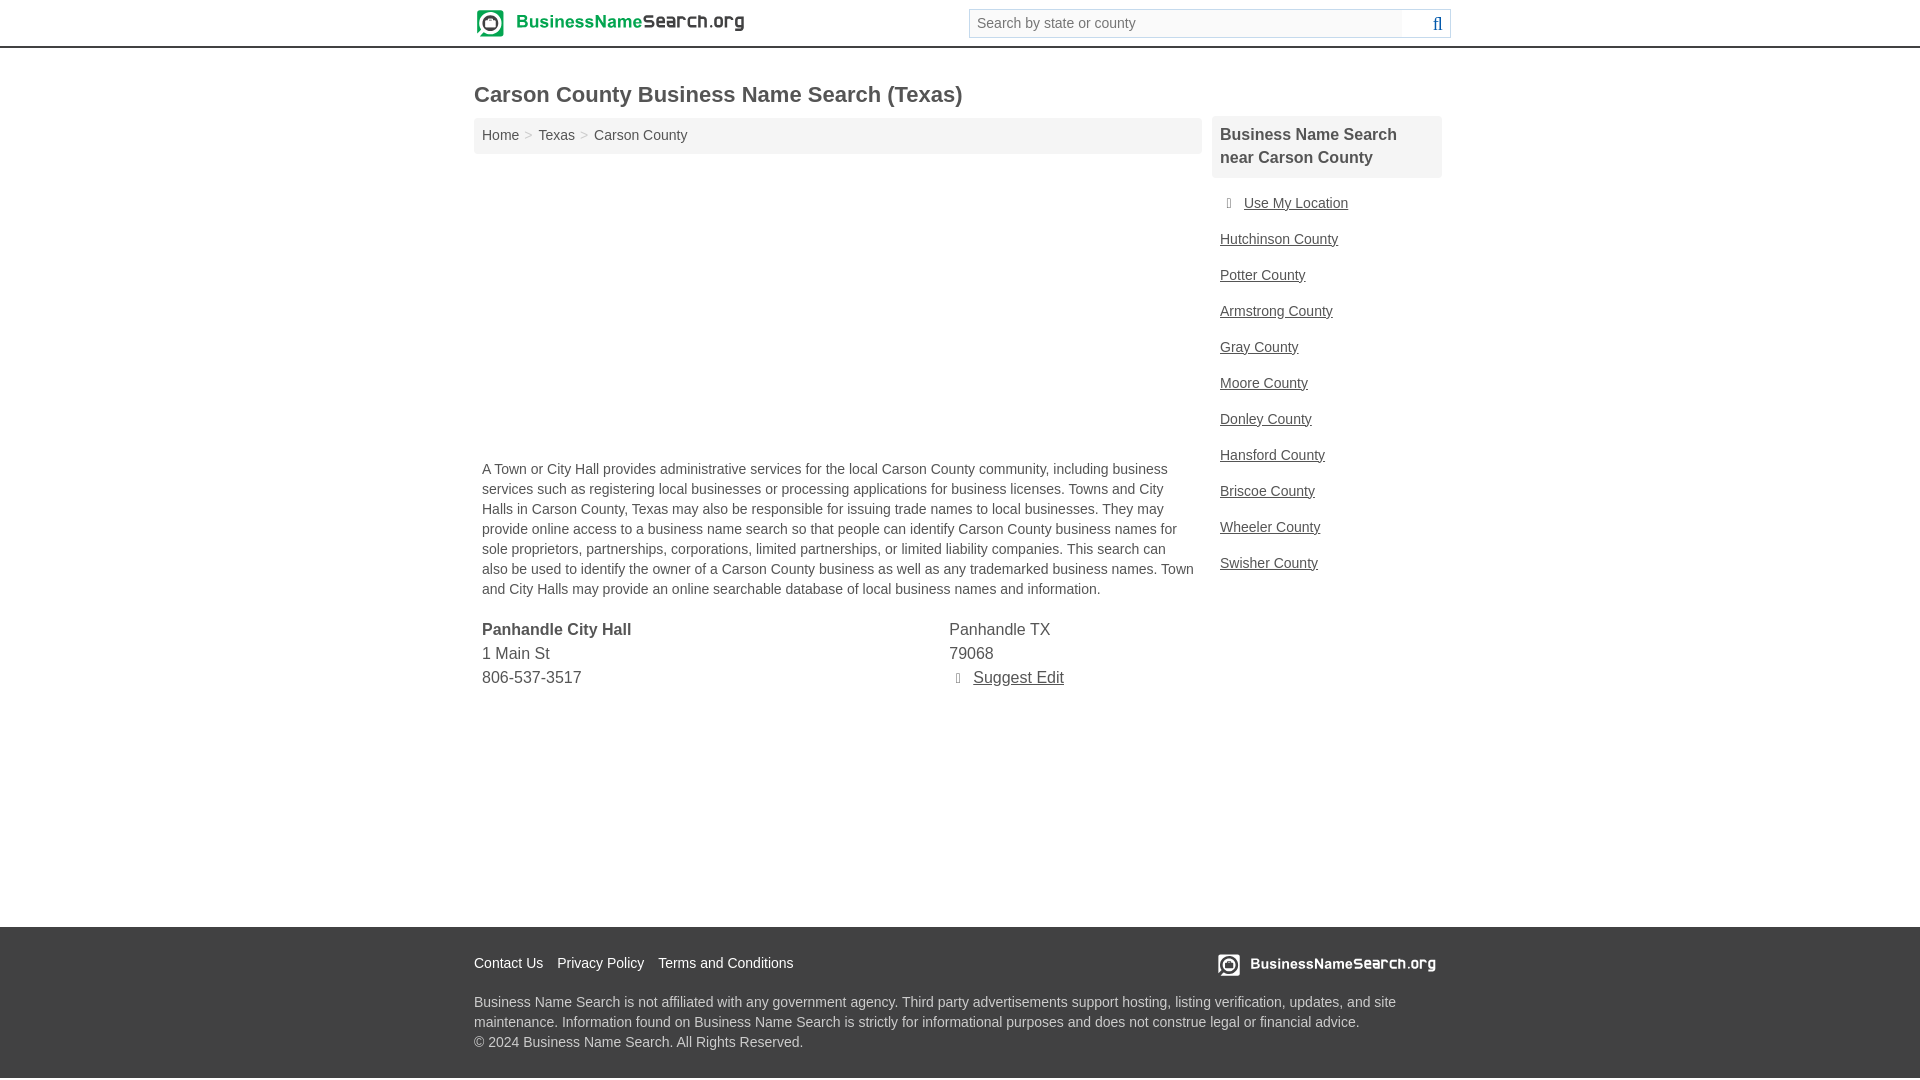  What do you see at coordinates (640, 134) in the screenshot?
I see `Carson County` at bounding box center [640, 134].